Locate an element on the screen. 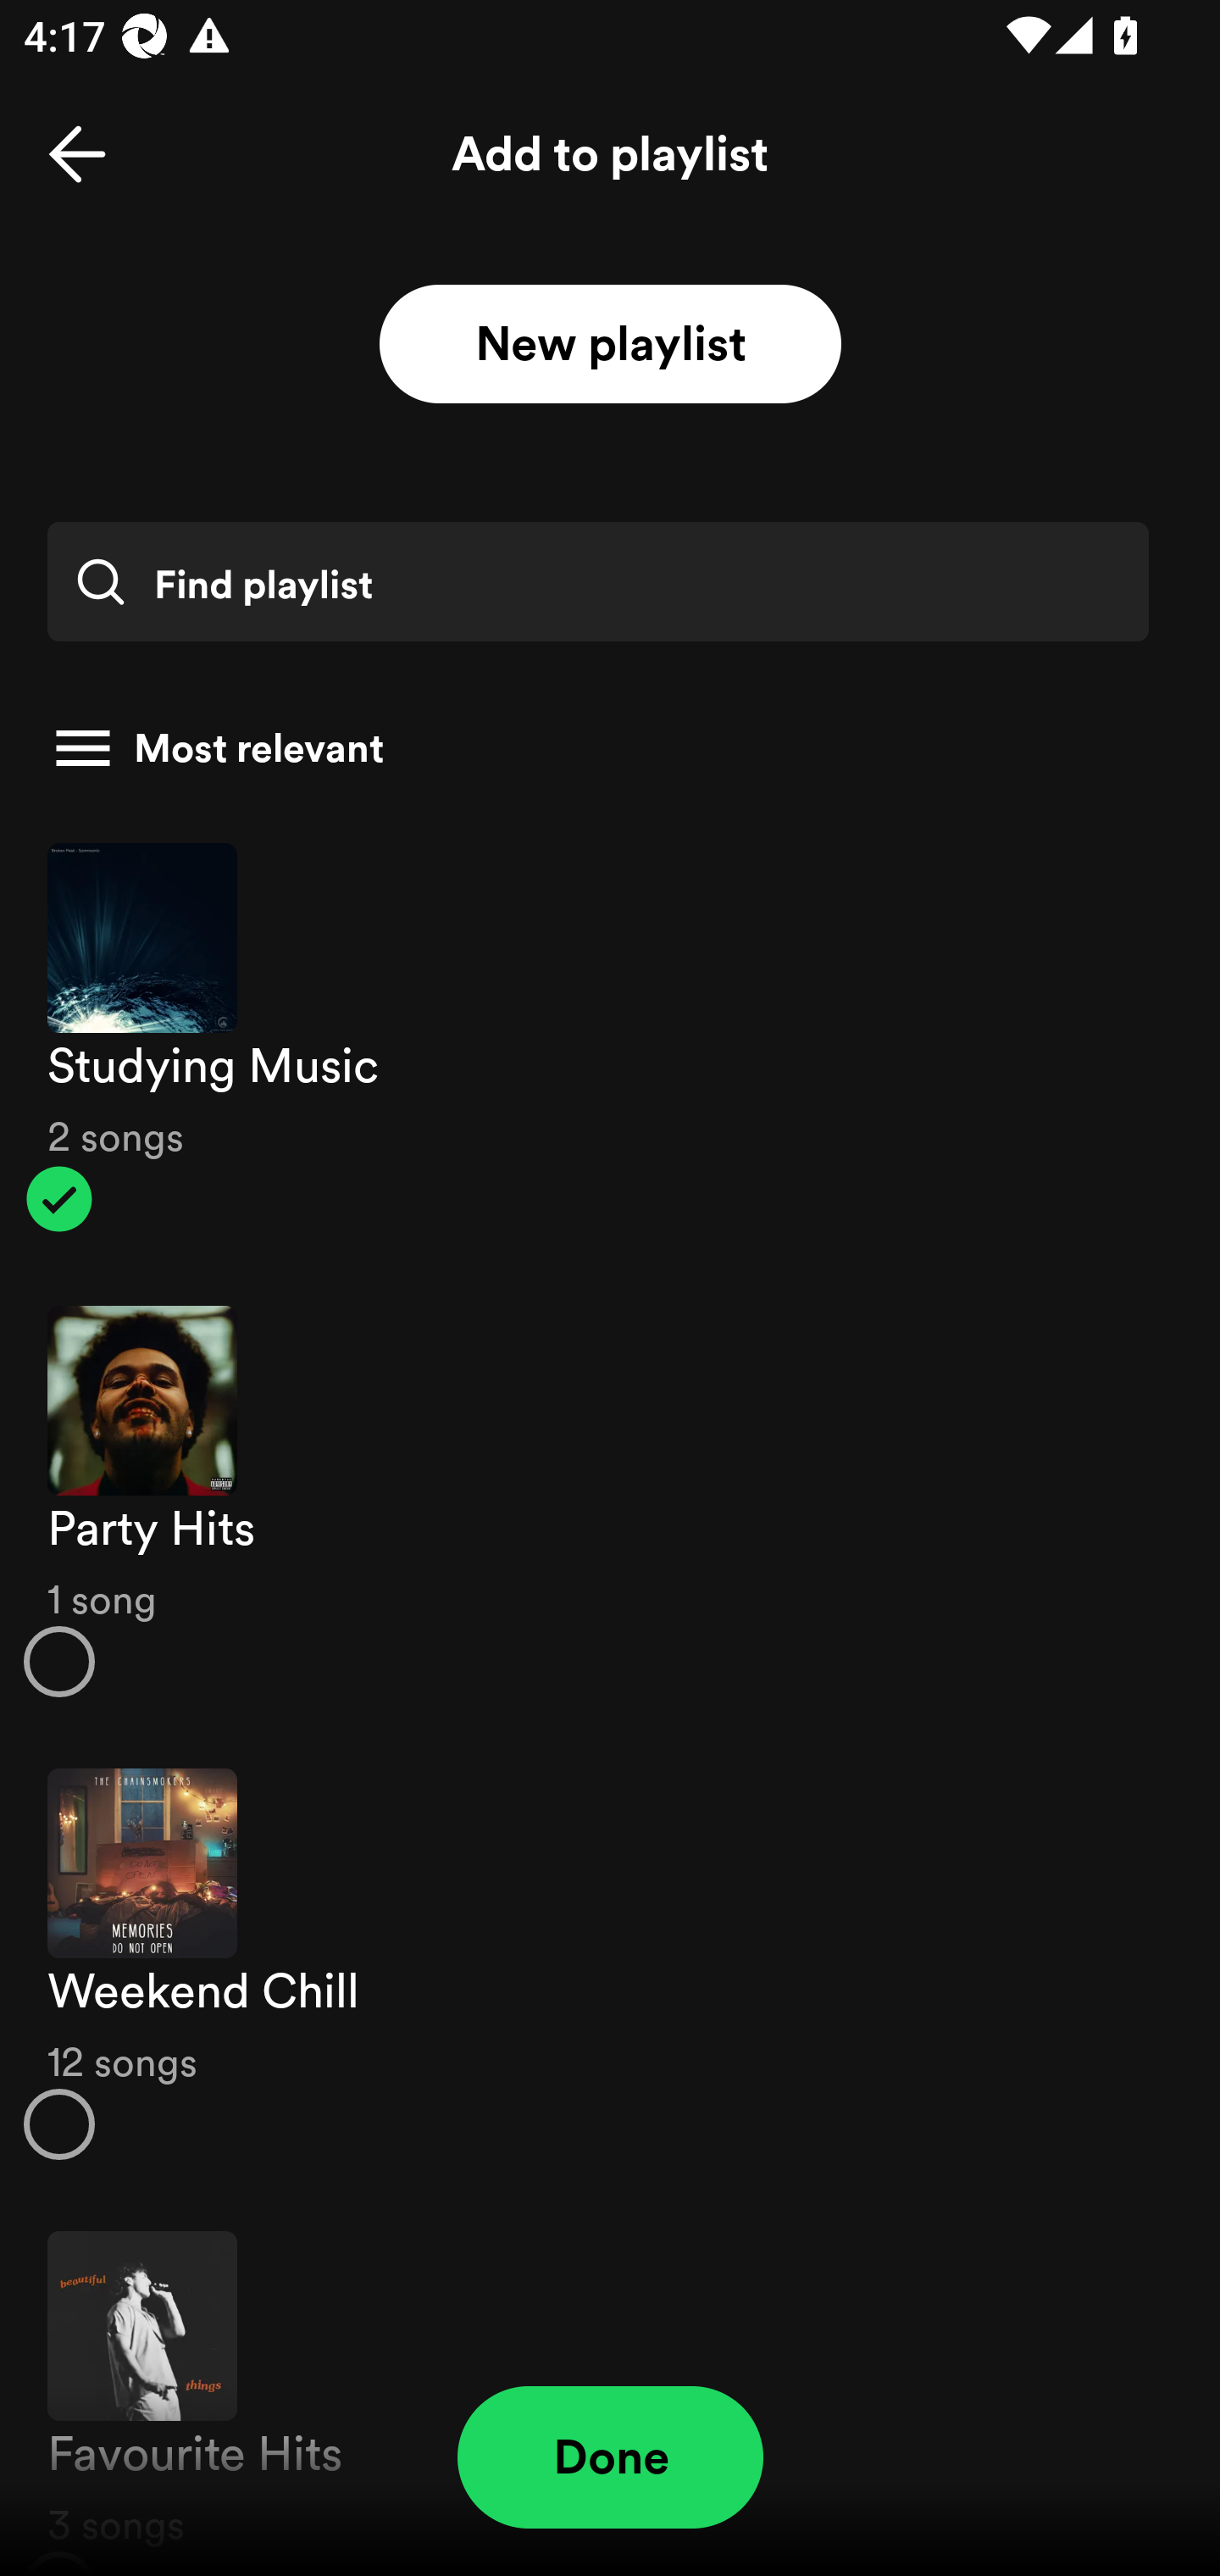 The width and height of the screenshot is (1220, 2576). Weekend Chill 12 songs is located at coordinates (610, 1964).